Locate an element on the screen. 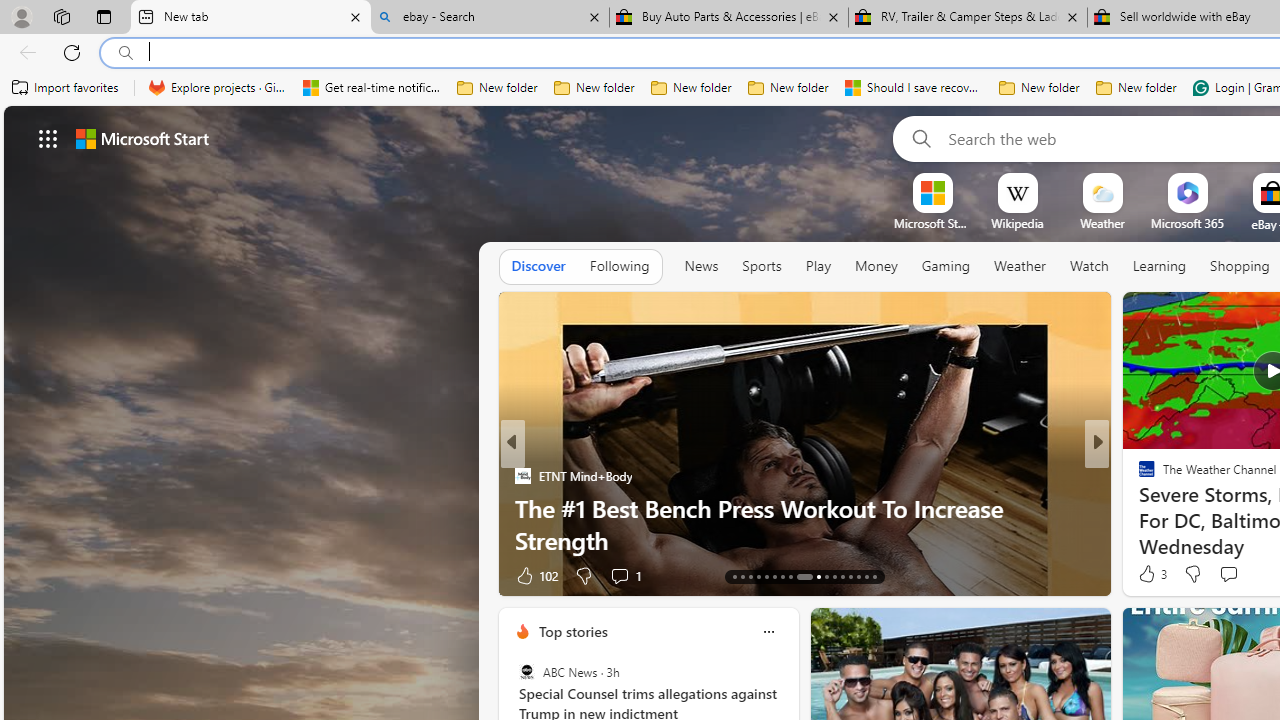  AutomationID: tab-18 is located at coordinates (774, 576).